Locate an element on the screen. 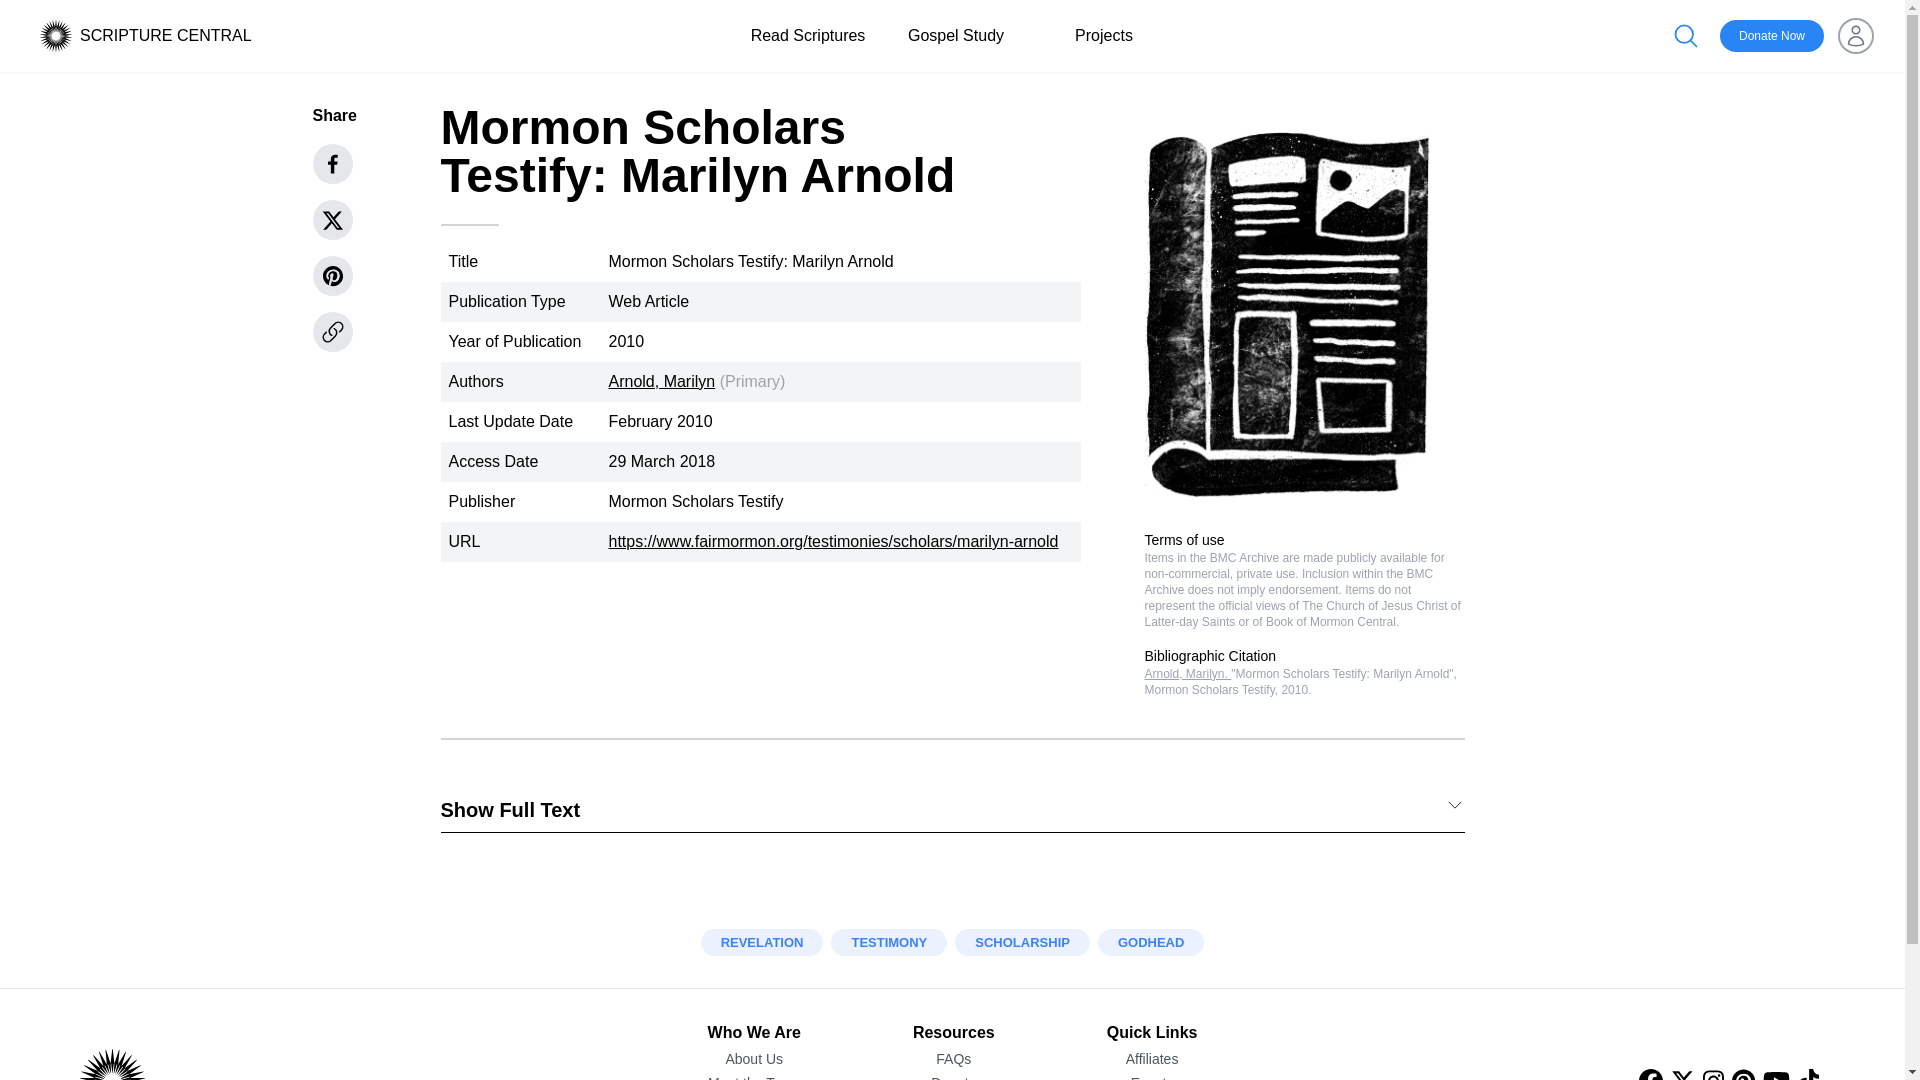 This screenshot has height=1080, width=1920. Affiliates is located at coordinates (1152, 1058).